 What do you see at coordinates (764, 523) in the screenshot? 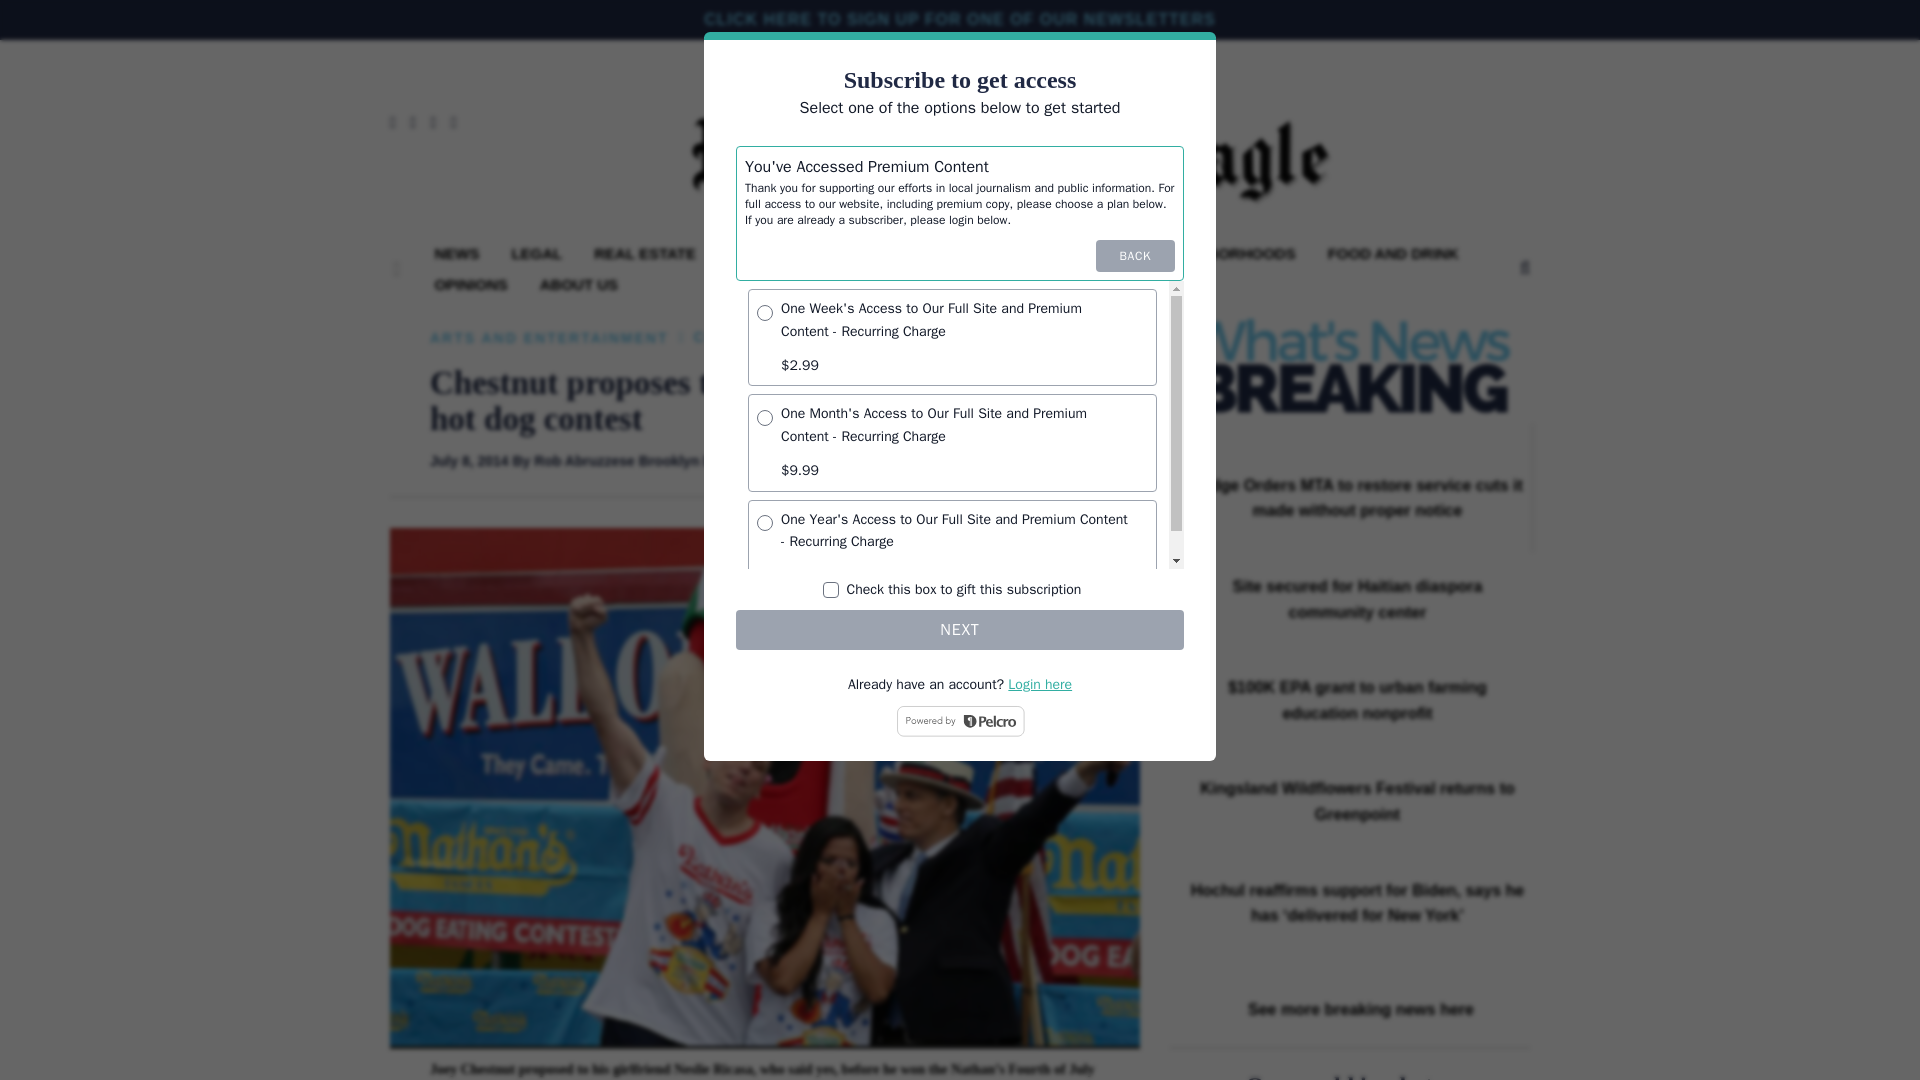
I see `on` at bounding box center [764, 523].